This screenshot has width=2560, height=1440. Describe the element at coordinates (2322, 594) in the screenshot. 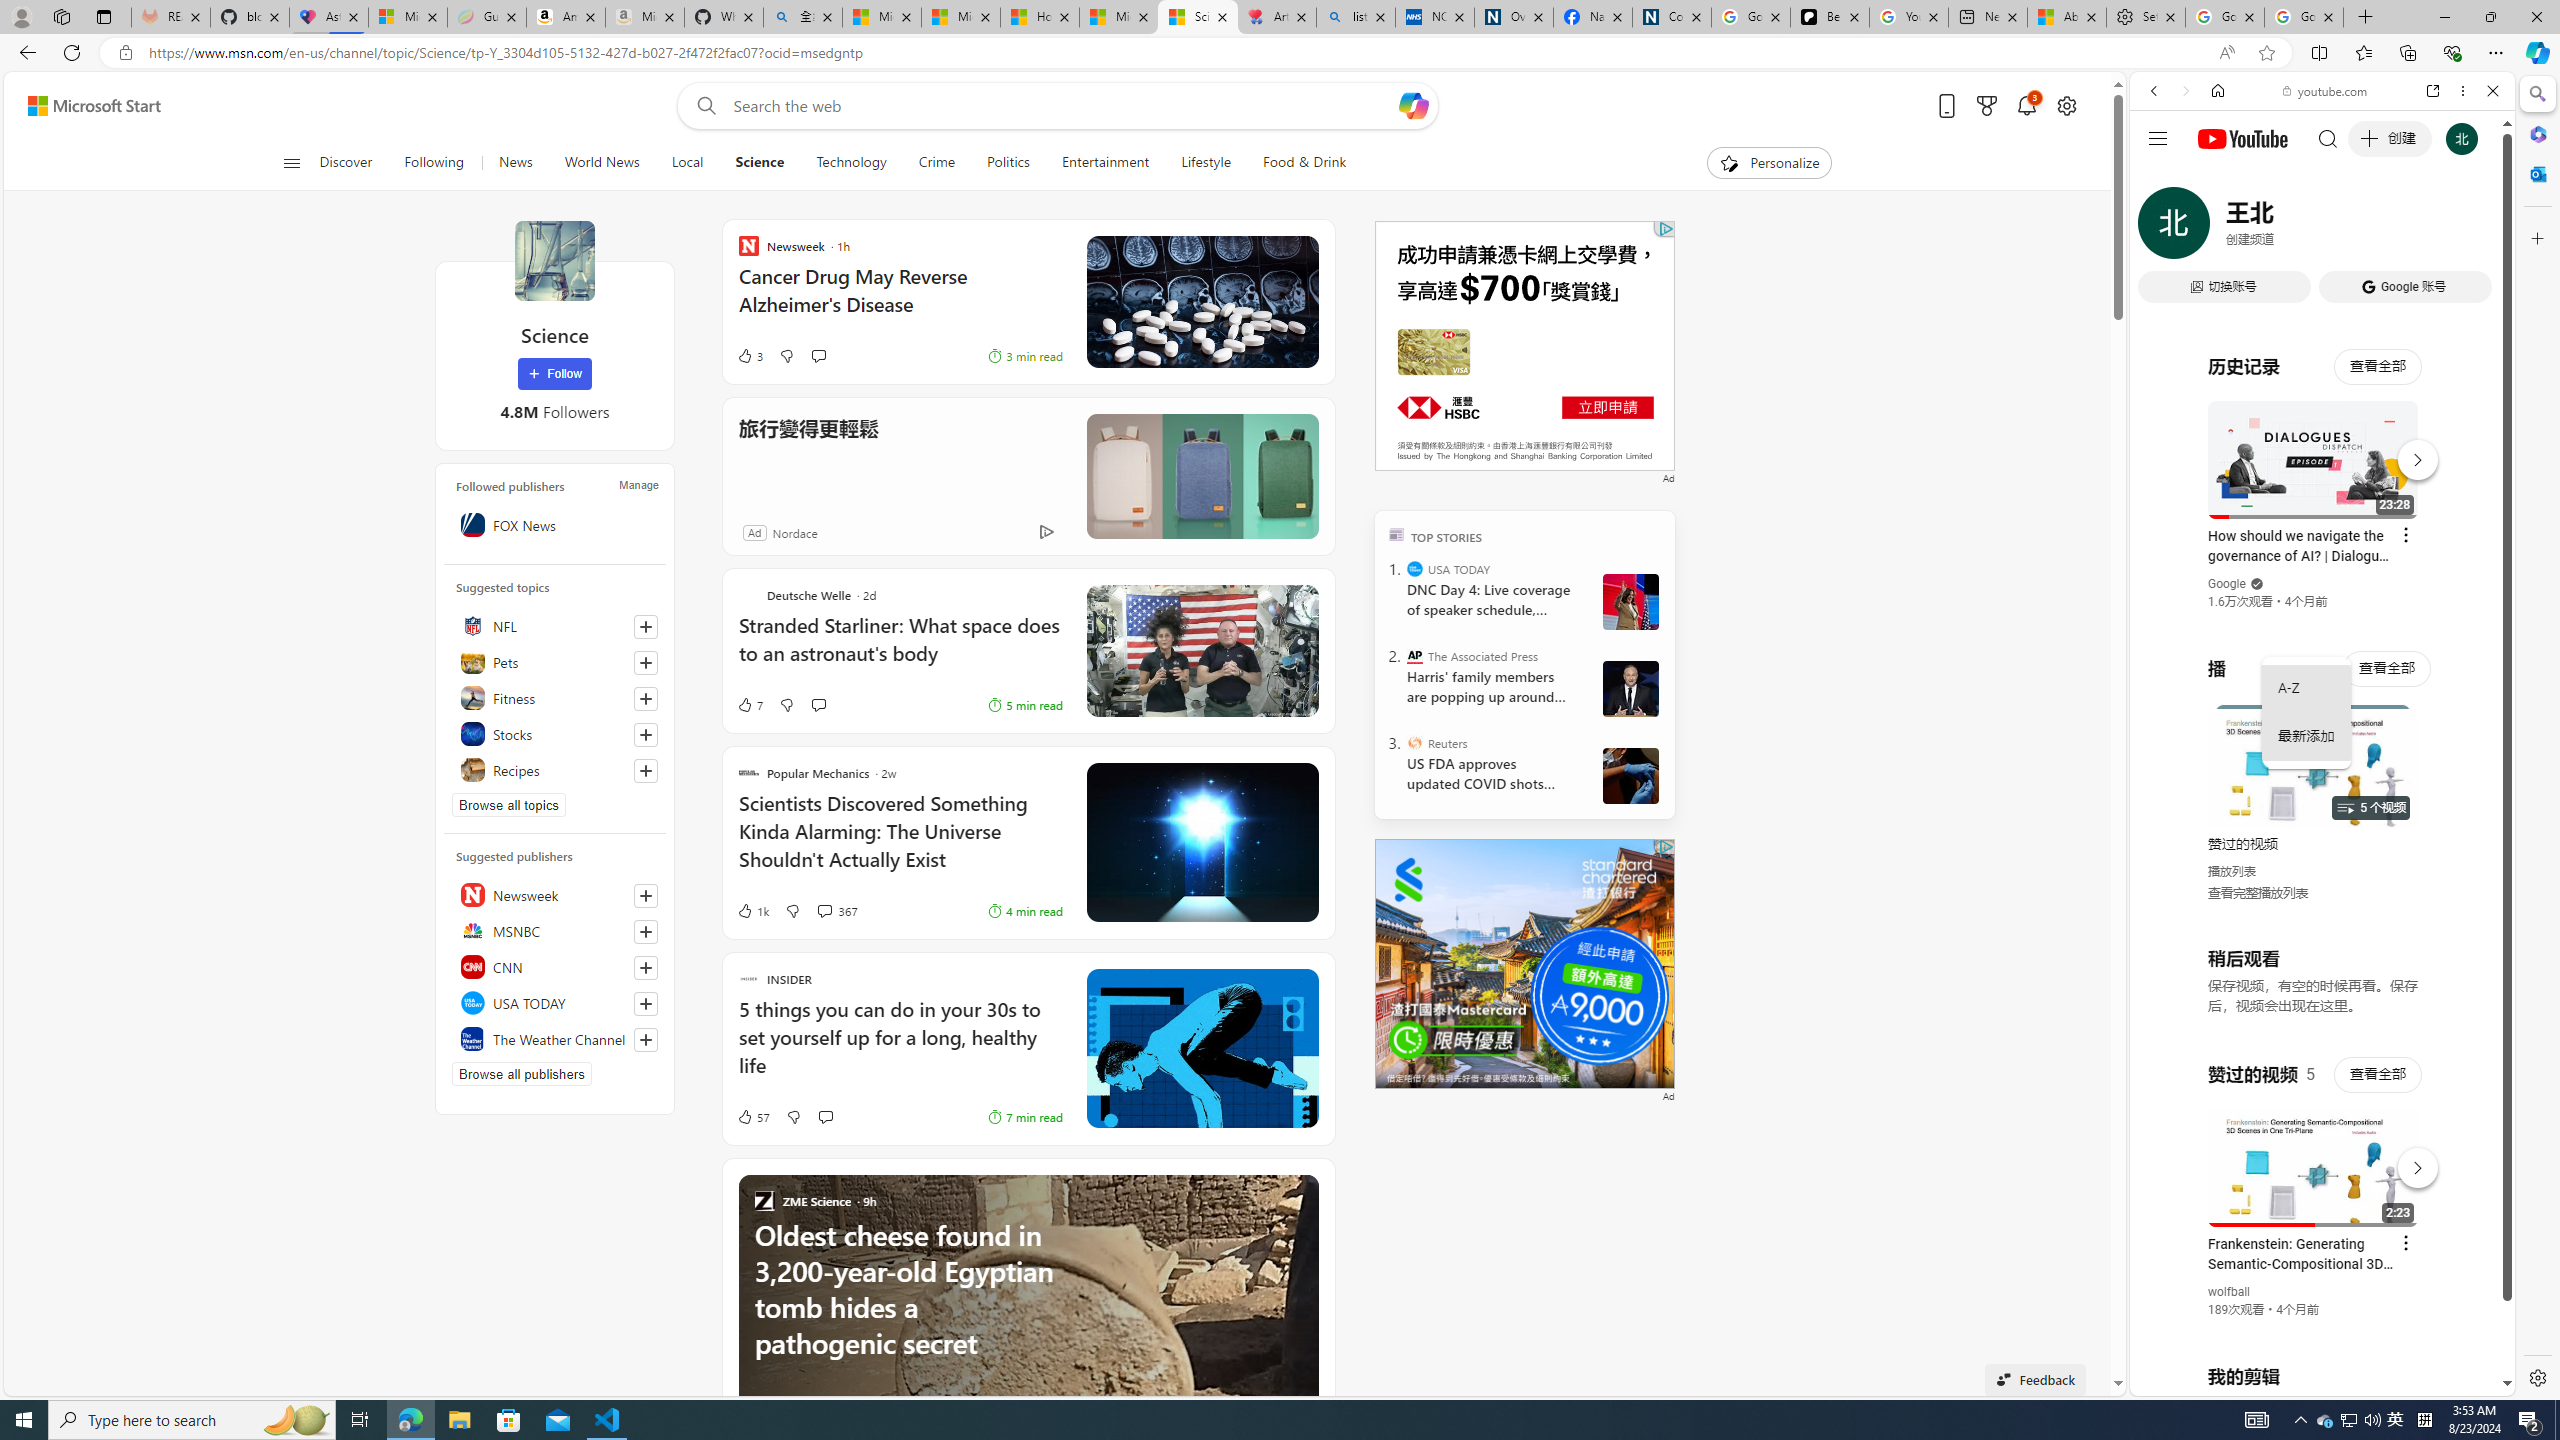

I see `Trailer #2 [HD]` at that location.